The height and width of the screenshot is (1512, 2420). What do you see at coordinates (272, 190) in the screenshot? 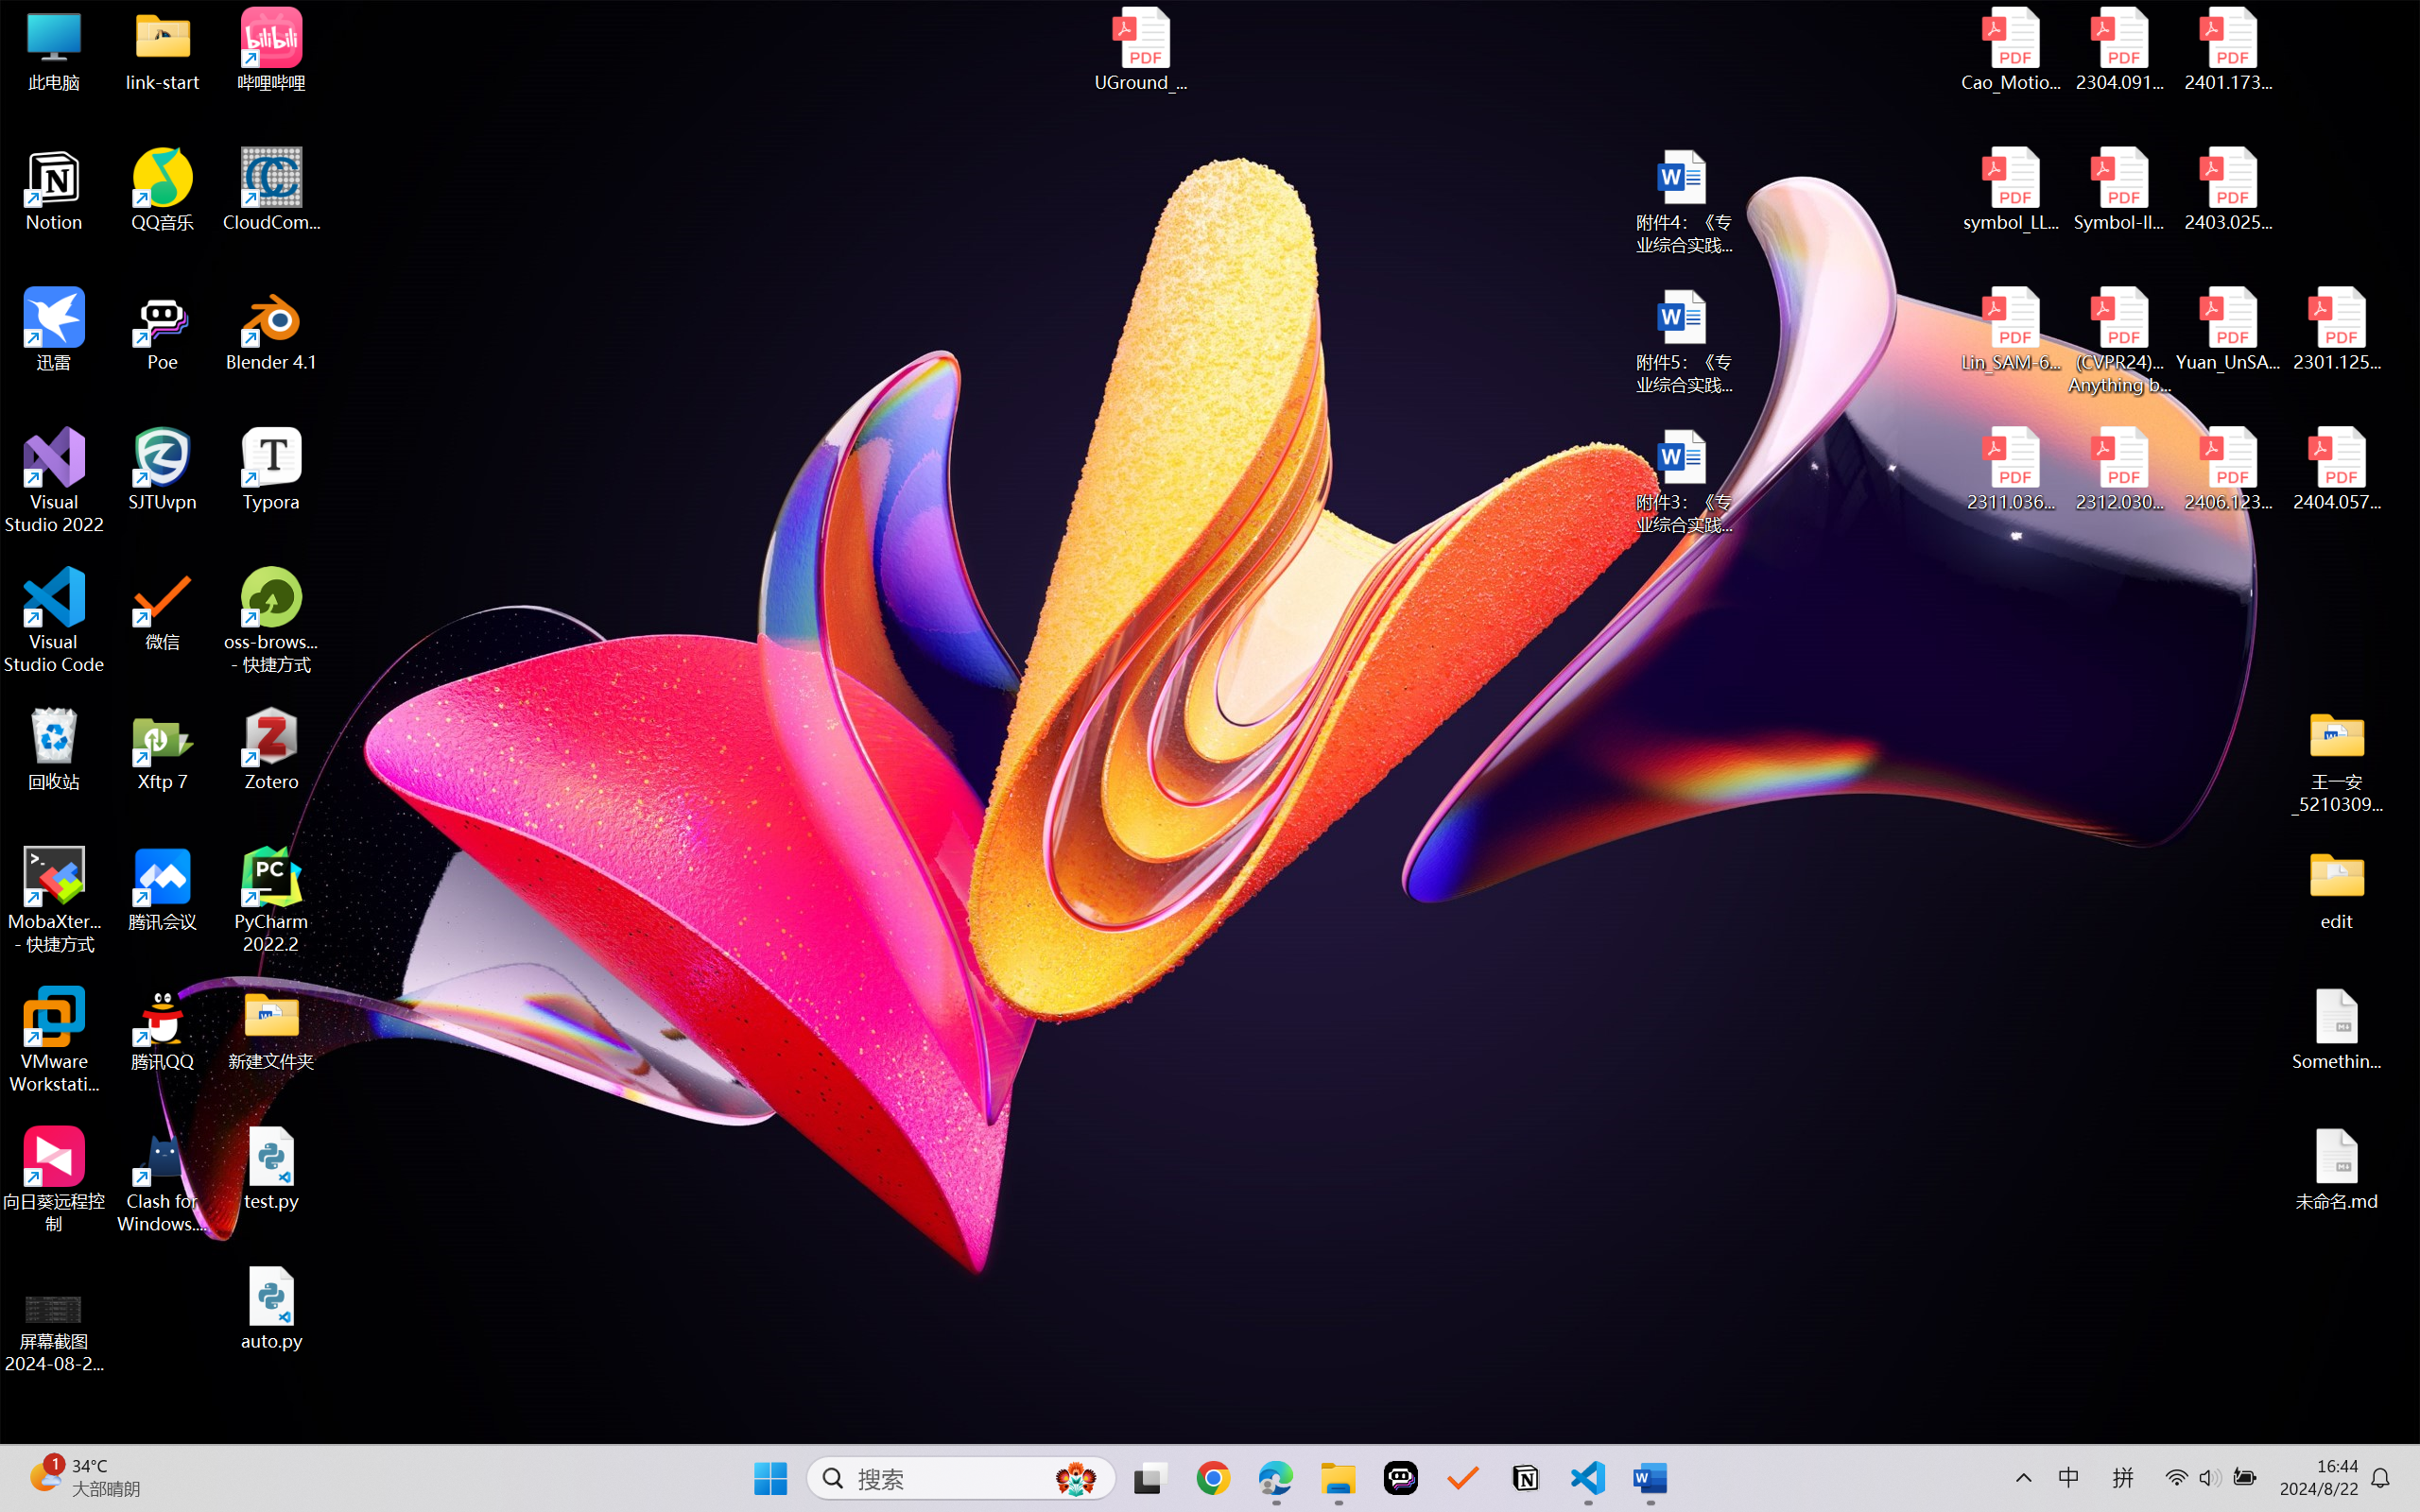
I see `CloudCompare` at bounding box center [272, 190].